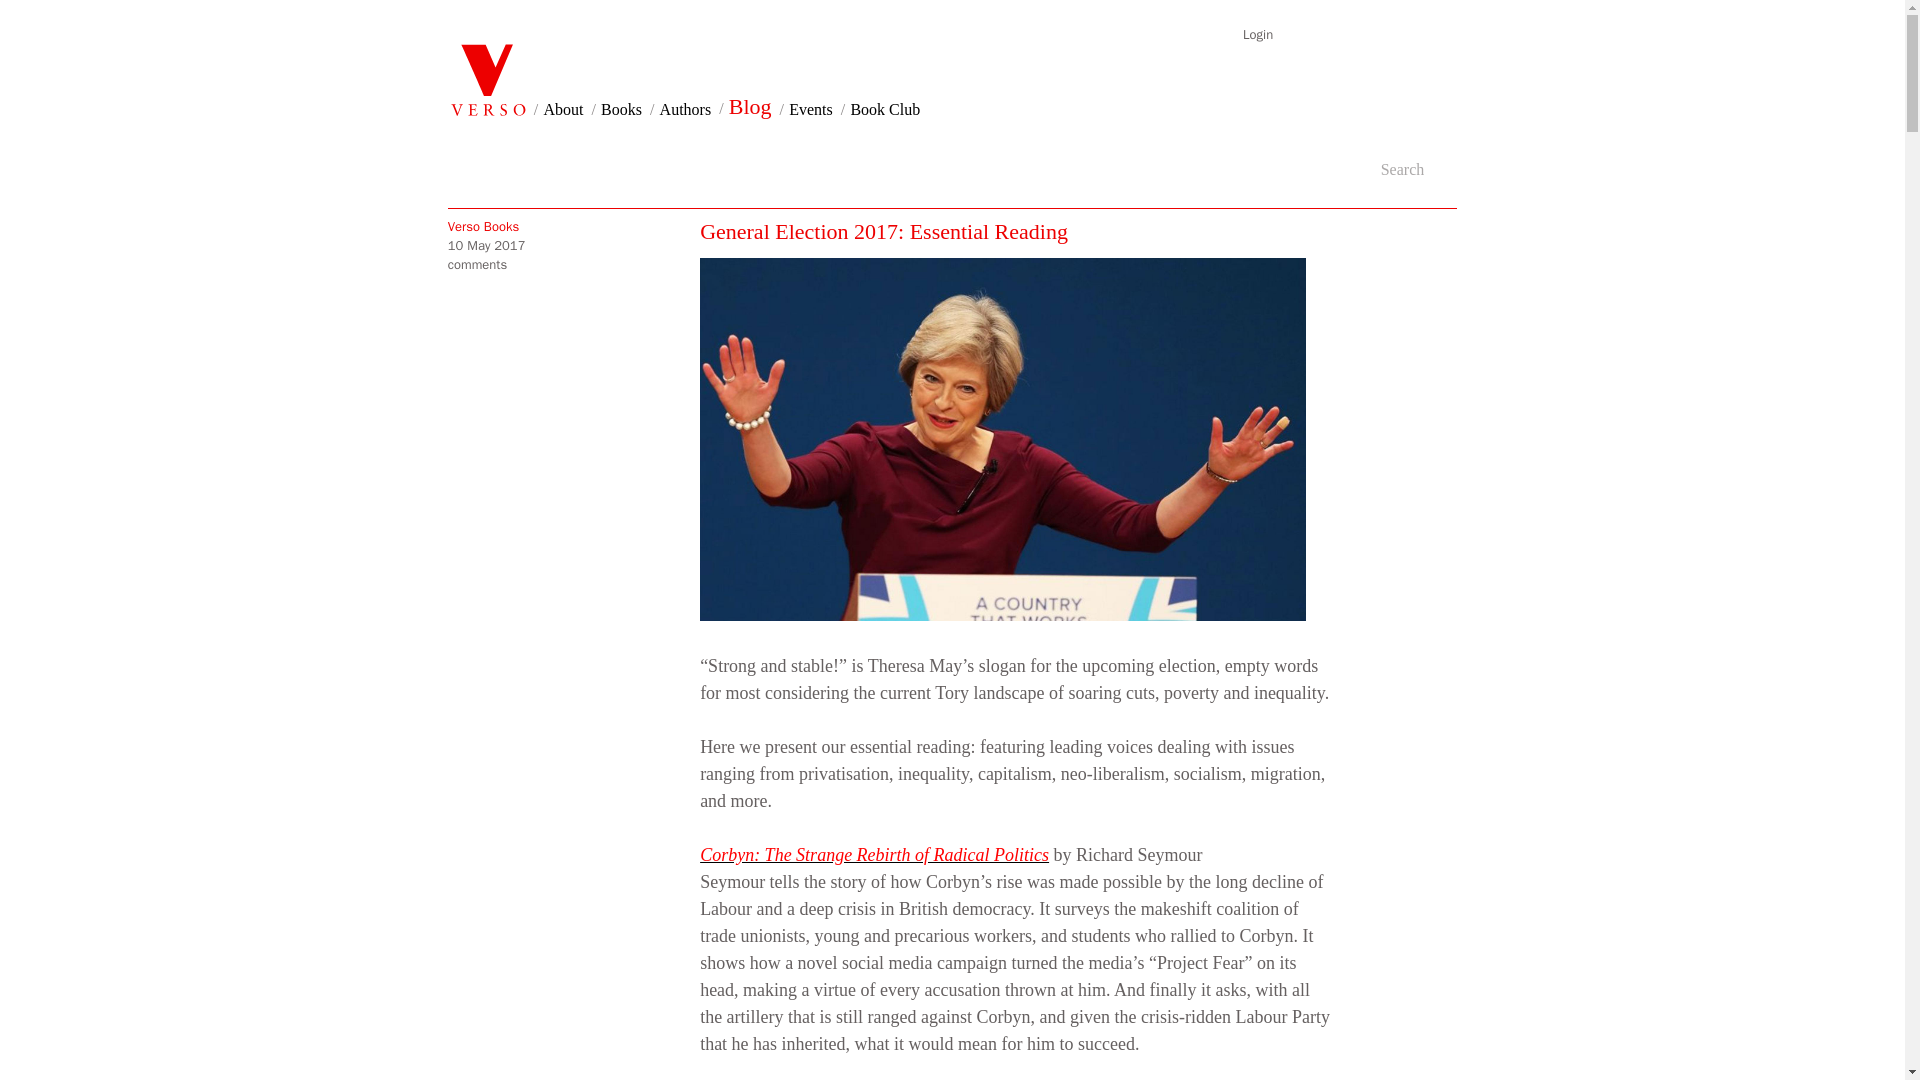 This screenshot has height=1080, width=1920. Describe the element at coordinates (686, 109) in the screenshot. I see `Authors` at that location.